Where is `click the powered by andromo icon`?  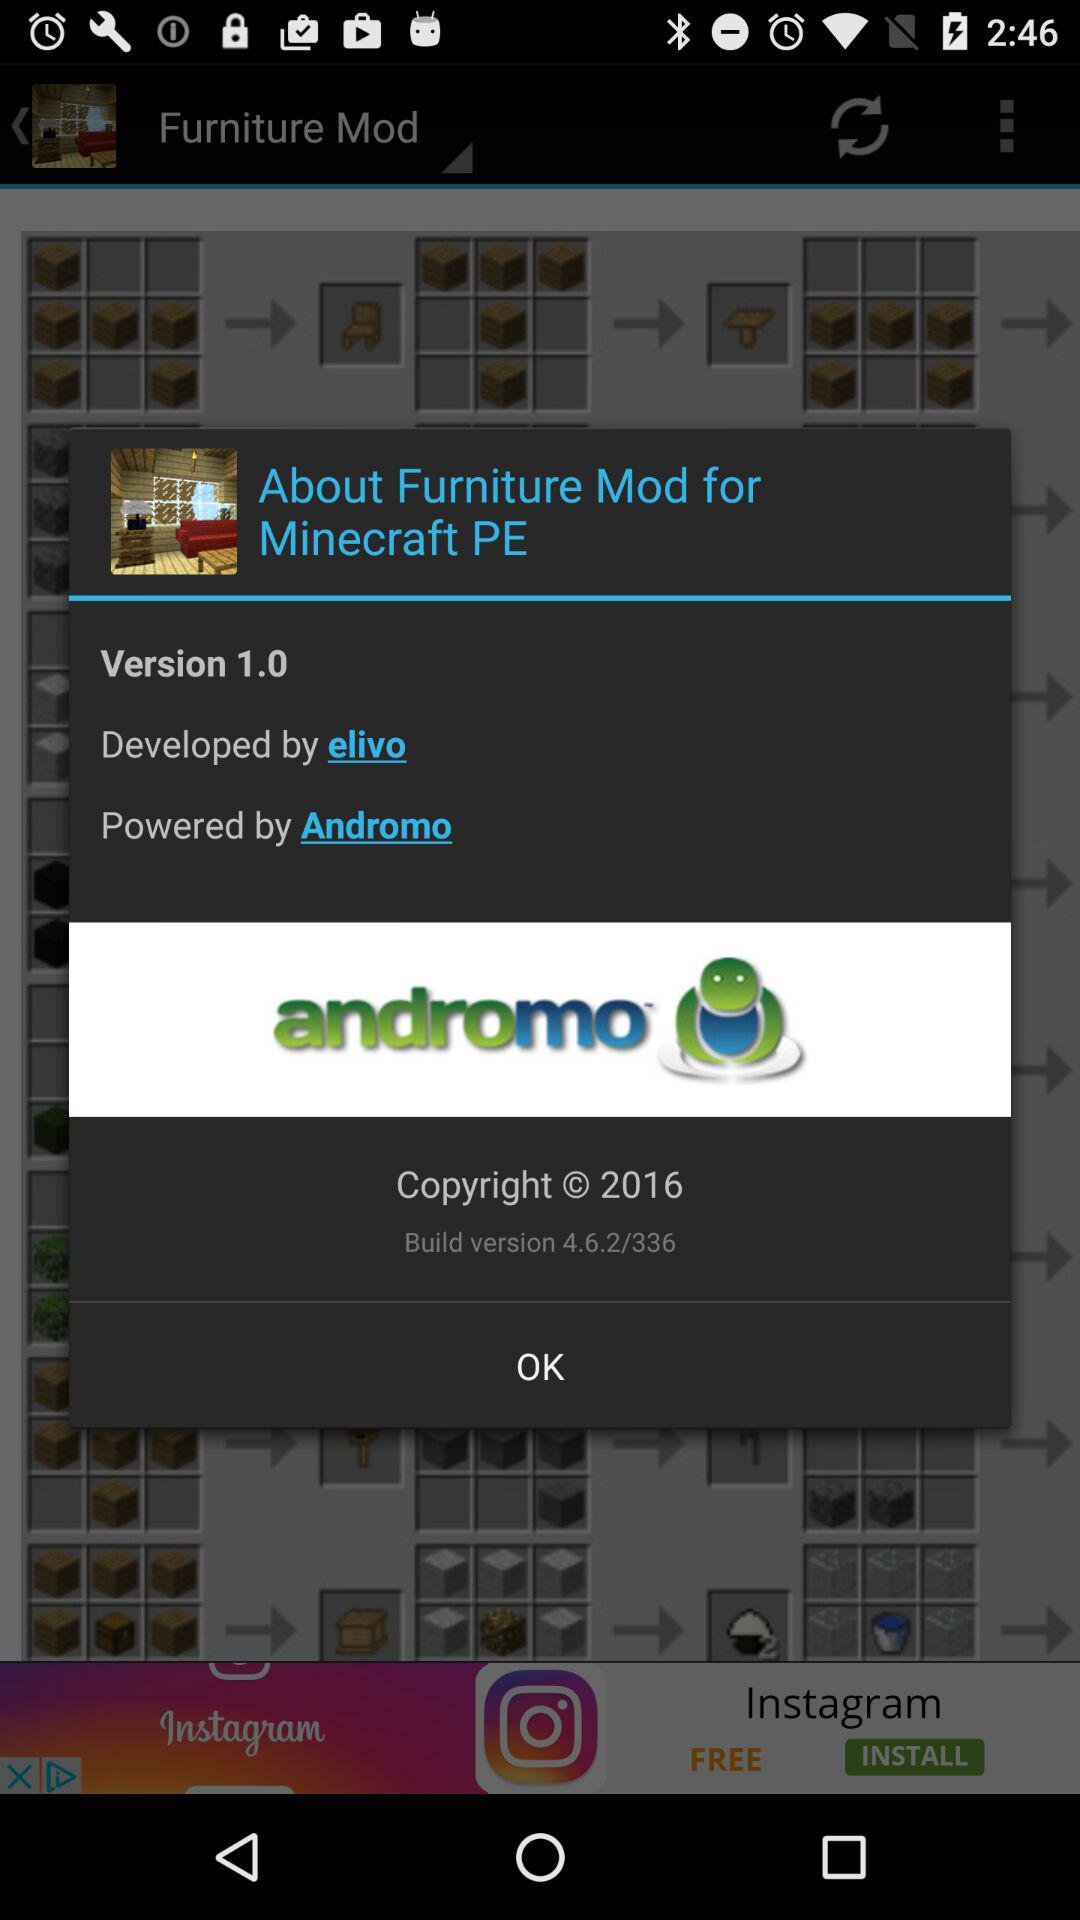 click the powered by andromo icon is located at coordinates (540, 840).